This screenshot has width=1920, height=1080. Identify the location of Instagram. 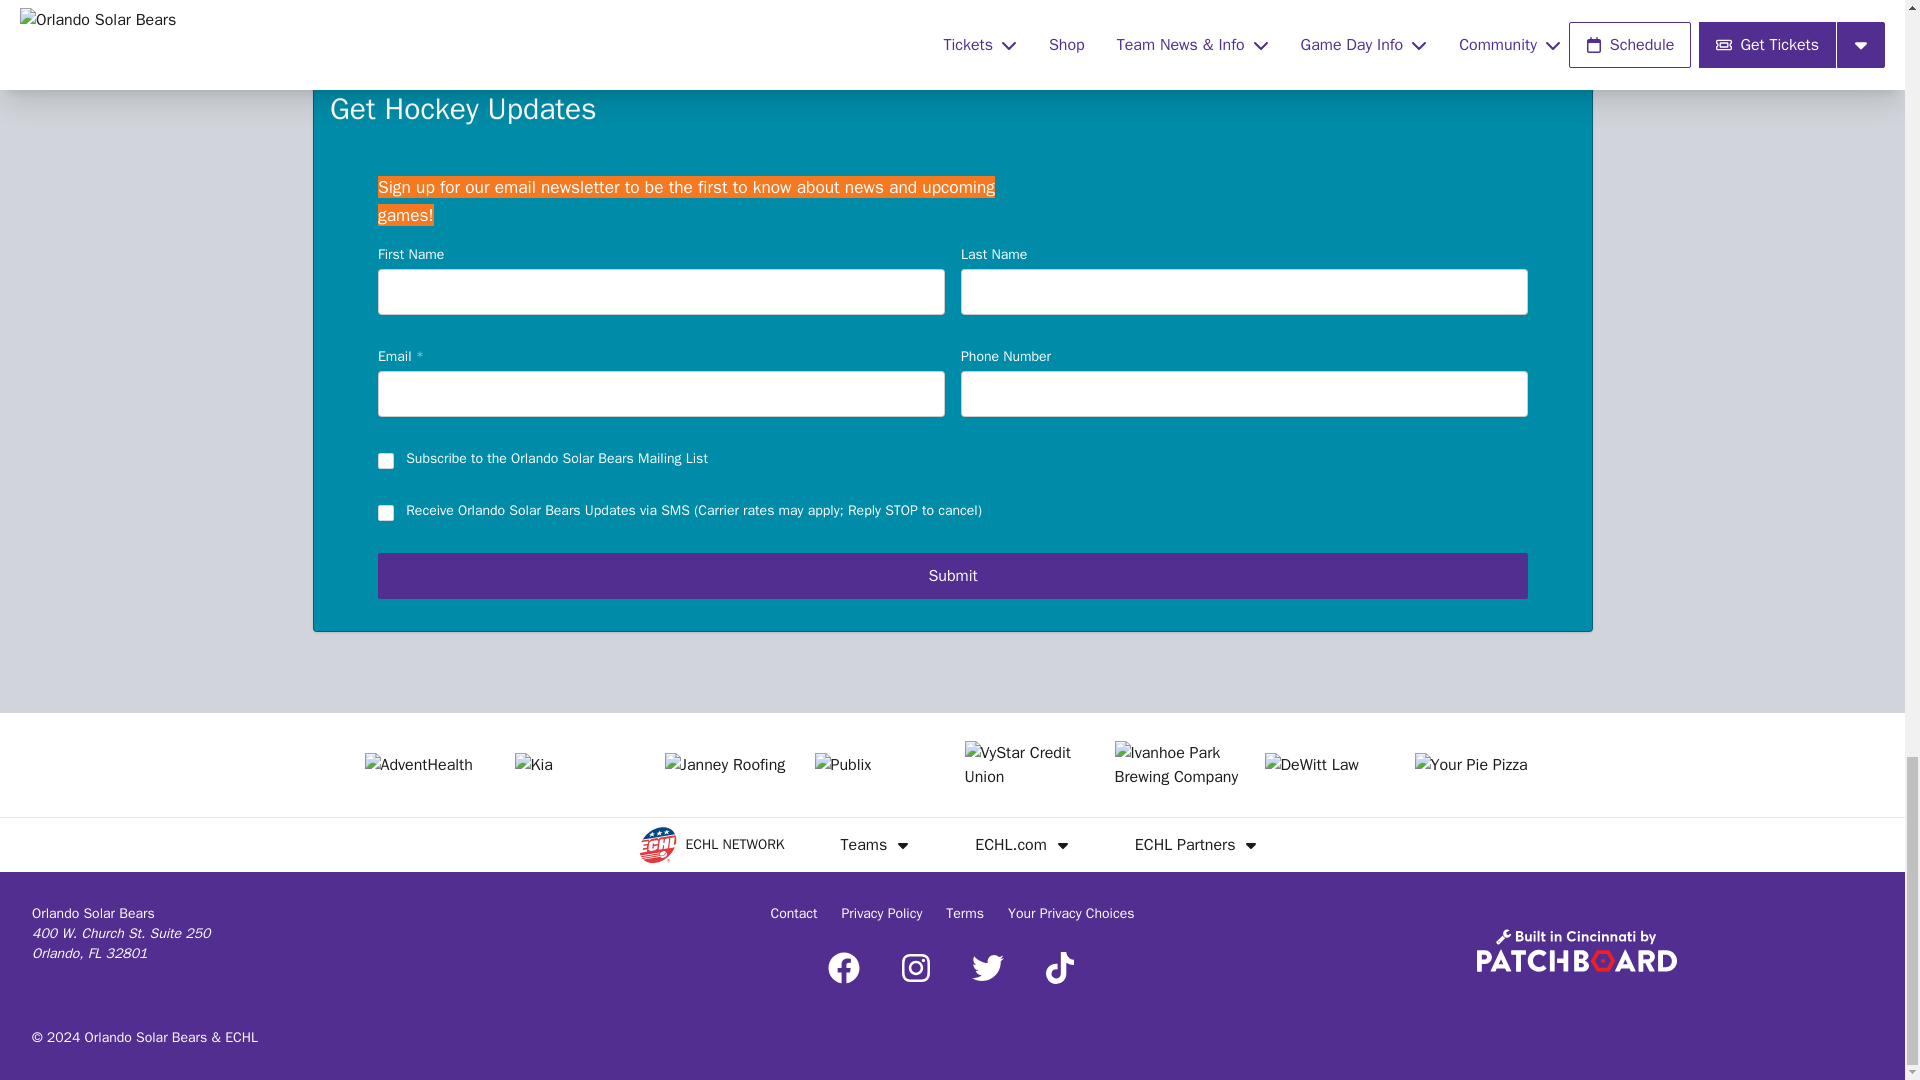
(916, 967).